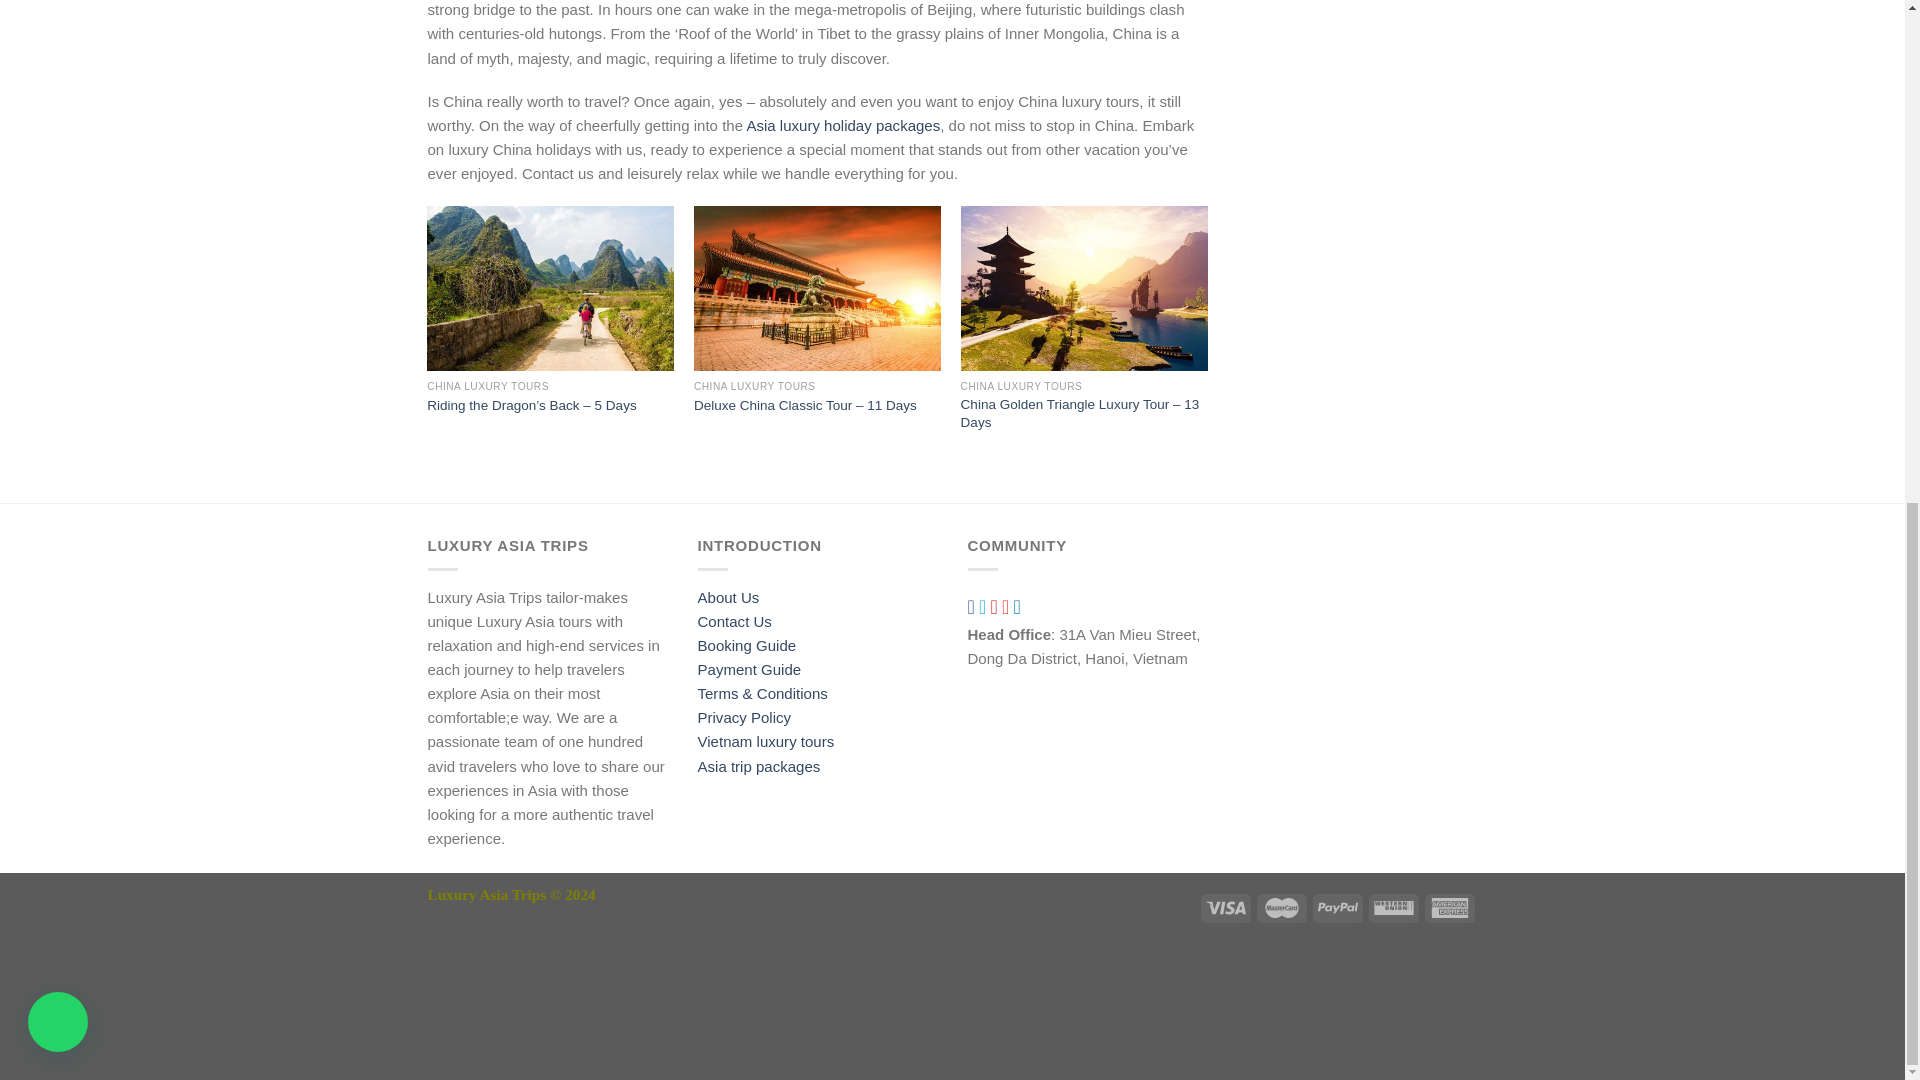 This screenshot has height=1080, width=1920. What do you see at coordinates (729, 596) in the screenshot?
I see `About Us` at bounding box center [729, 596].